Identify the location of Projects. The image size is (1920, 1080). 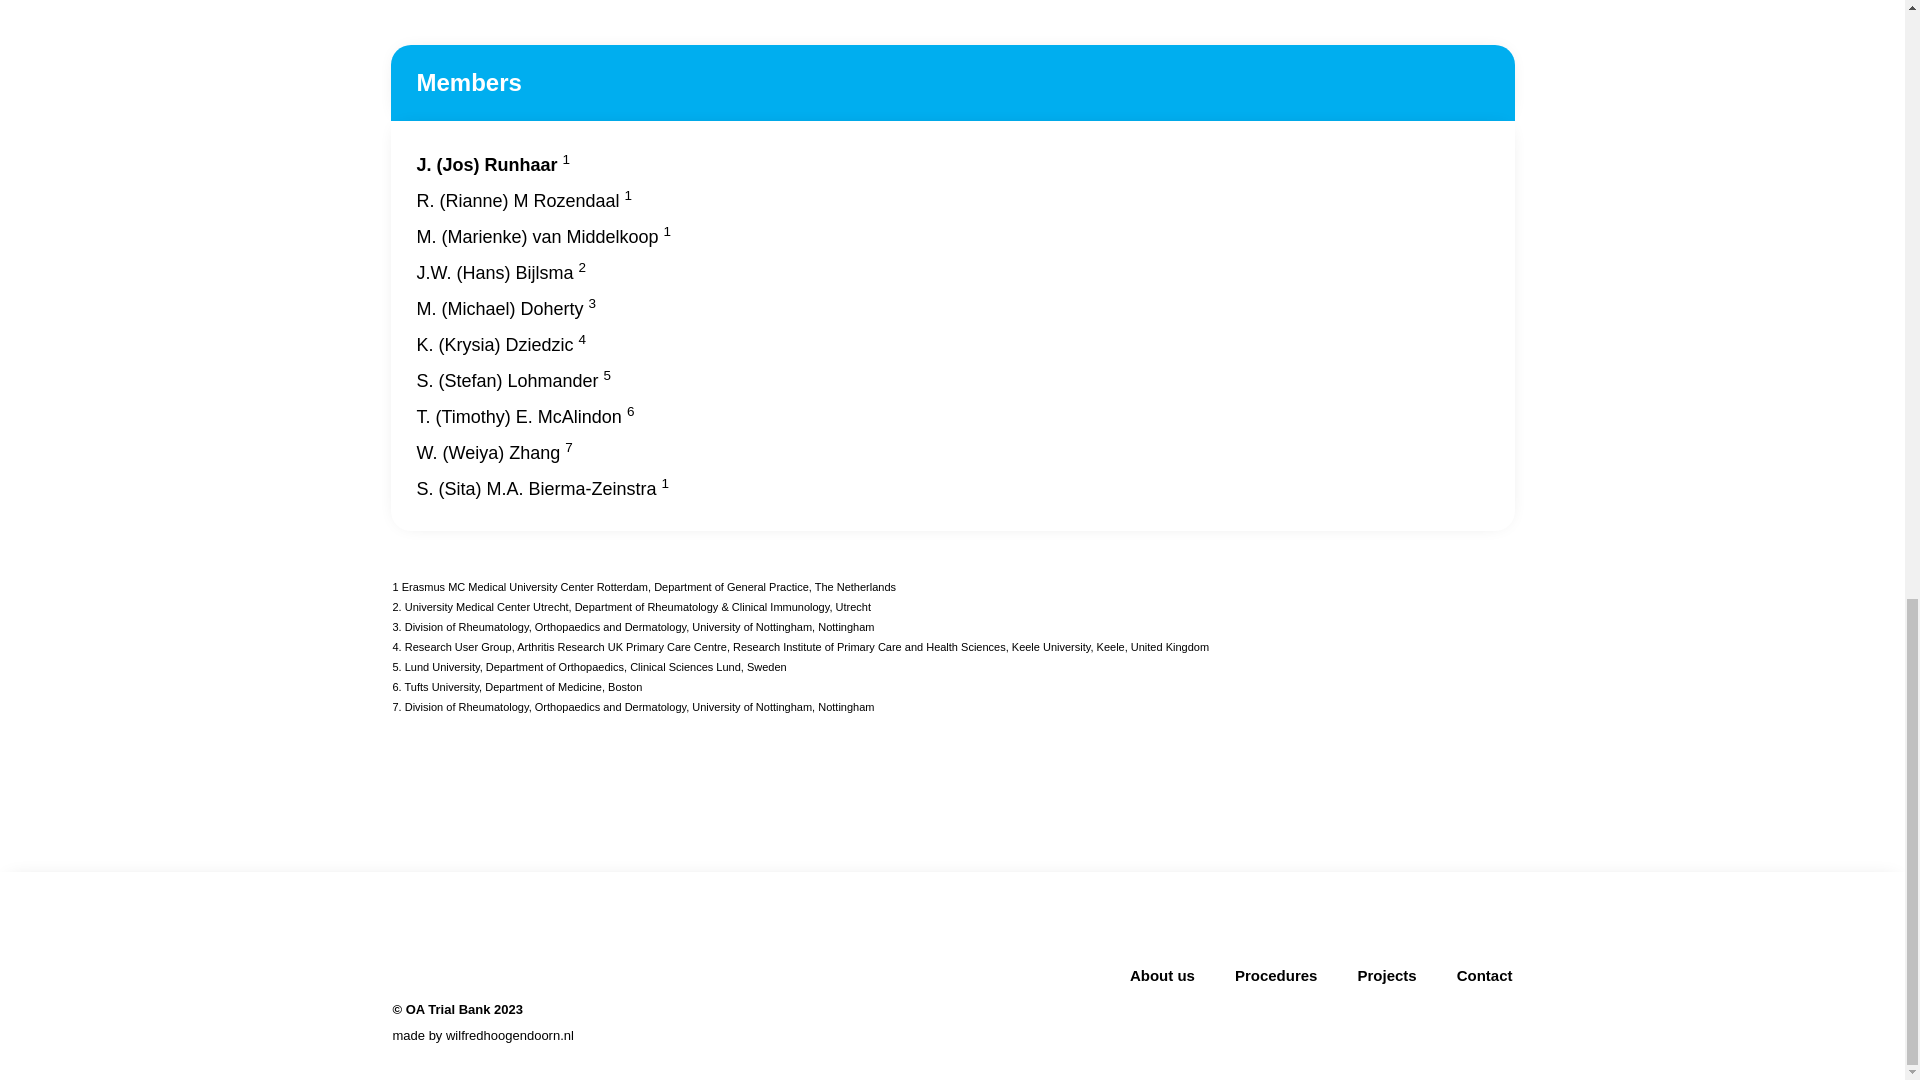
(1386, 975).